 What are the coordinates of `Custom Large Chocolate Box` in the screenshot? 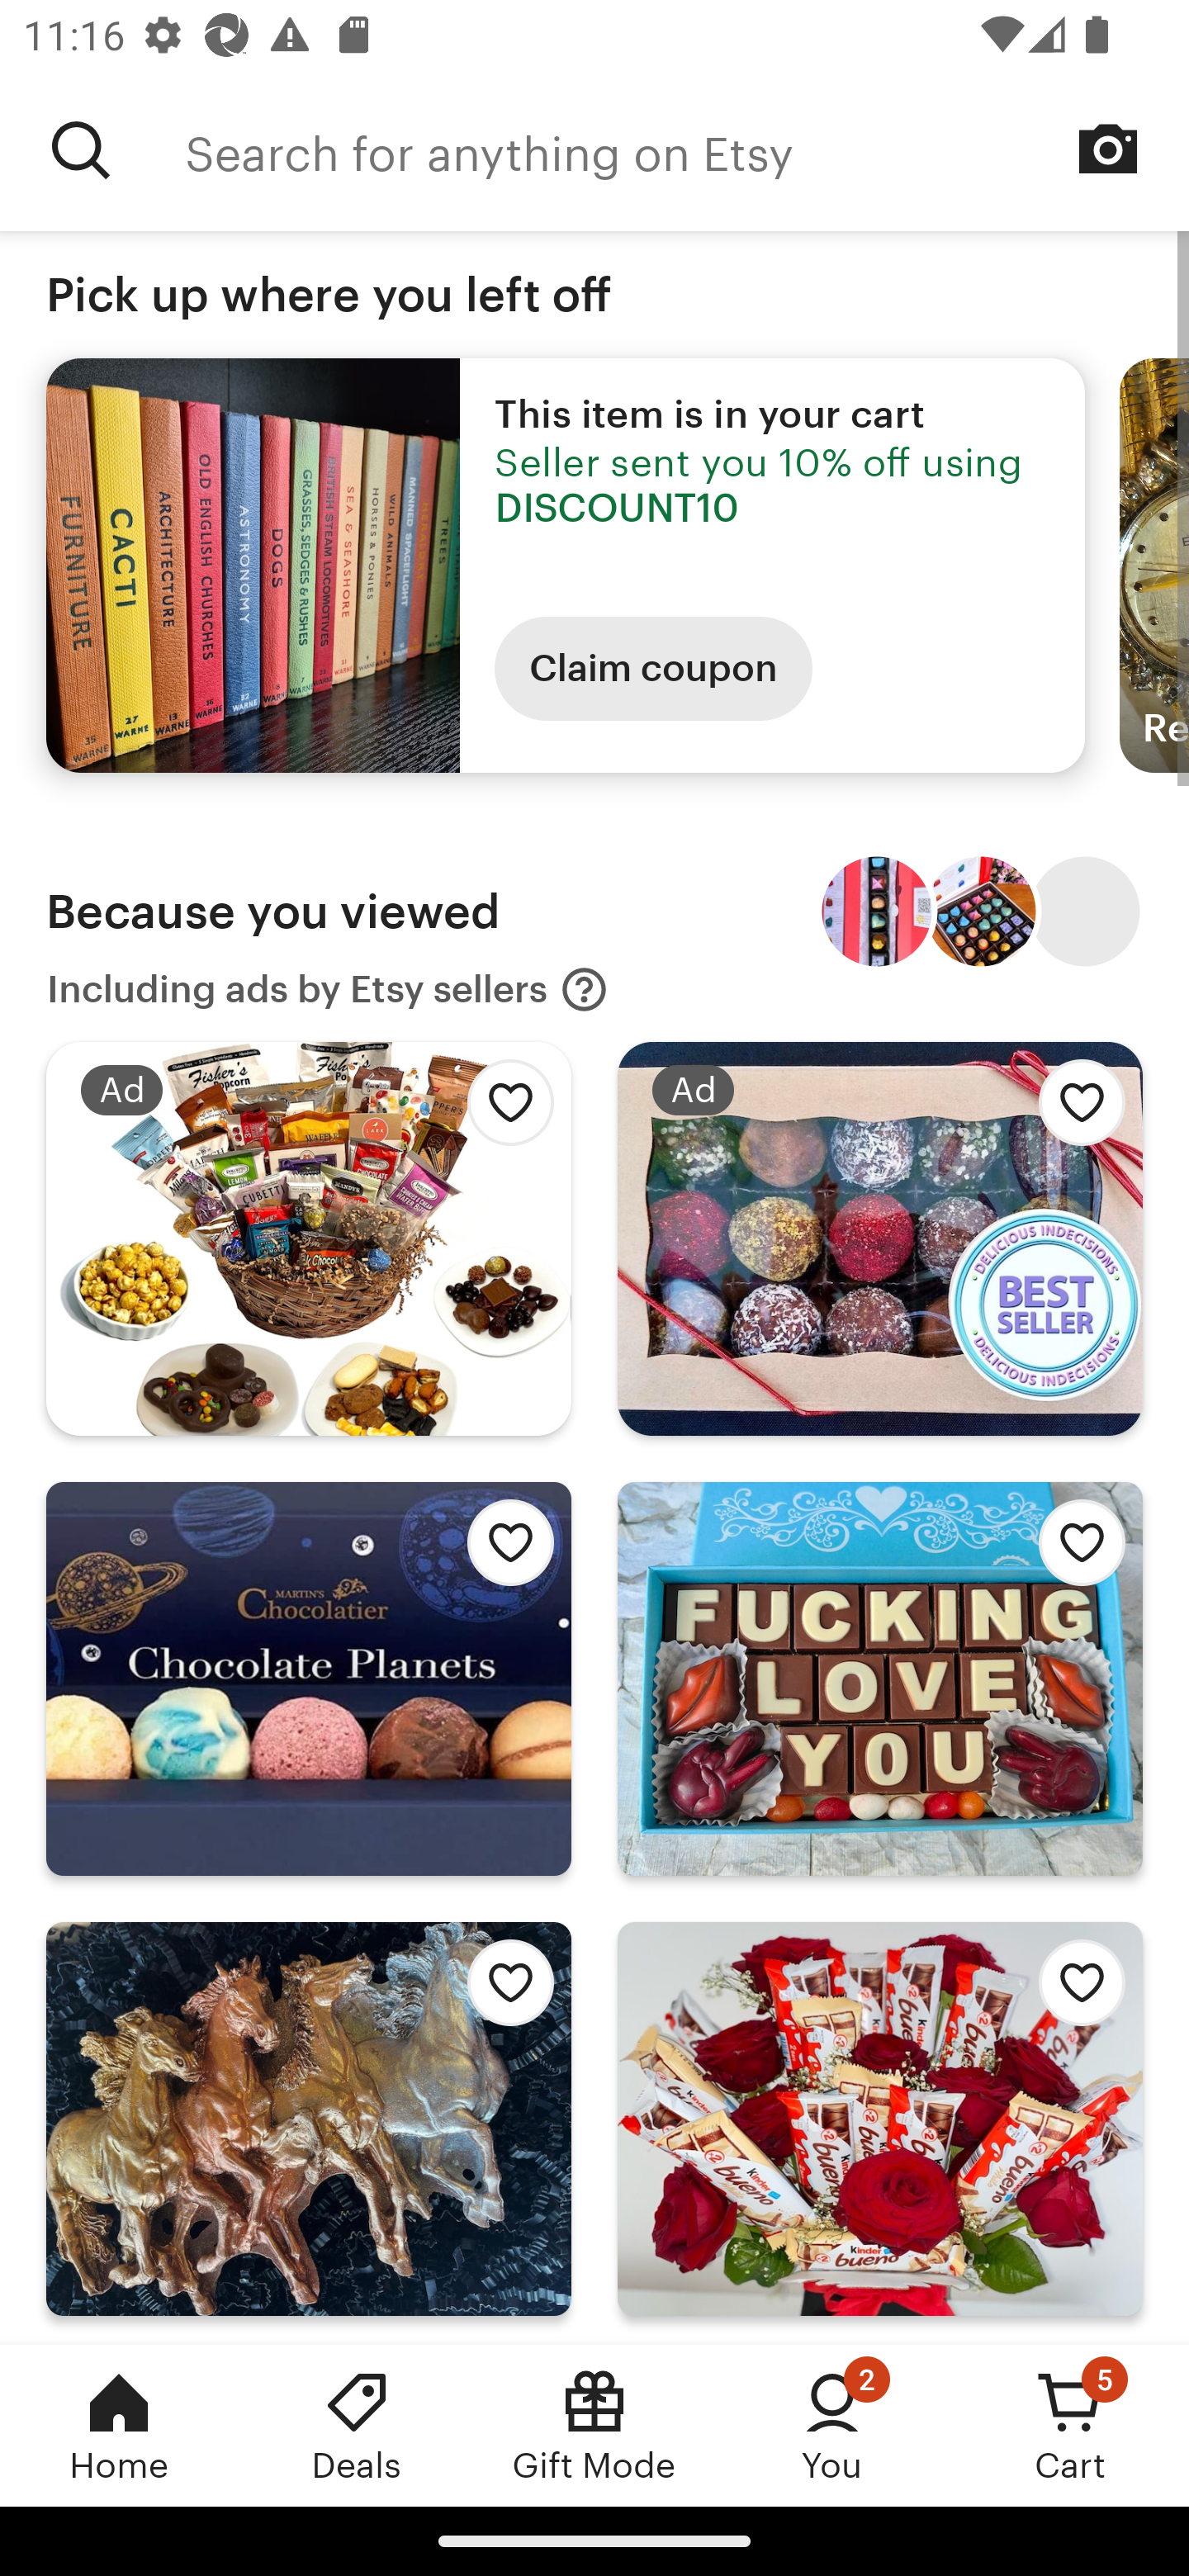 It's located at (1085, 912).